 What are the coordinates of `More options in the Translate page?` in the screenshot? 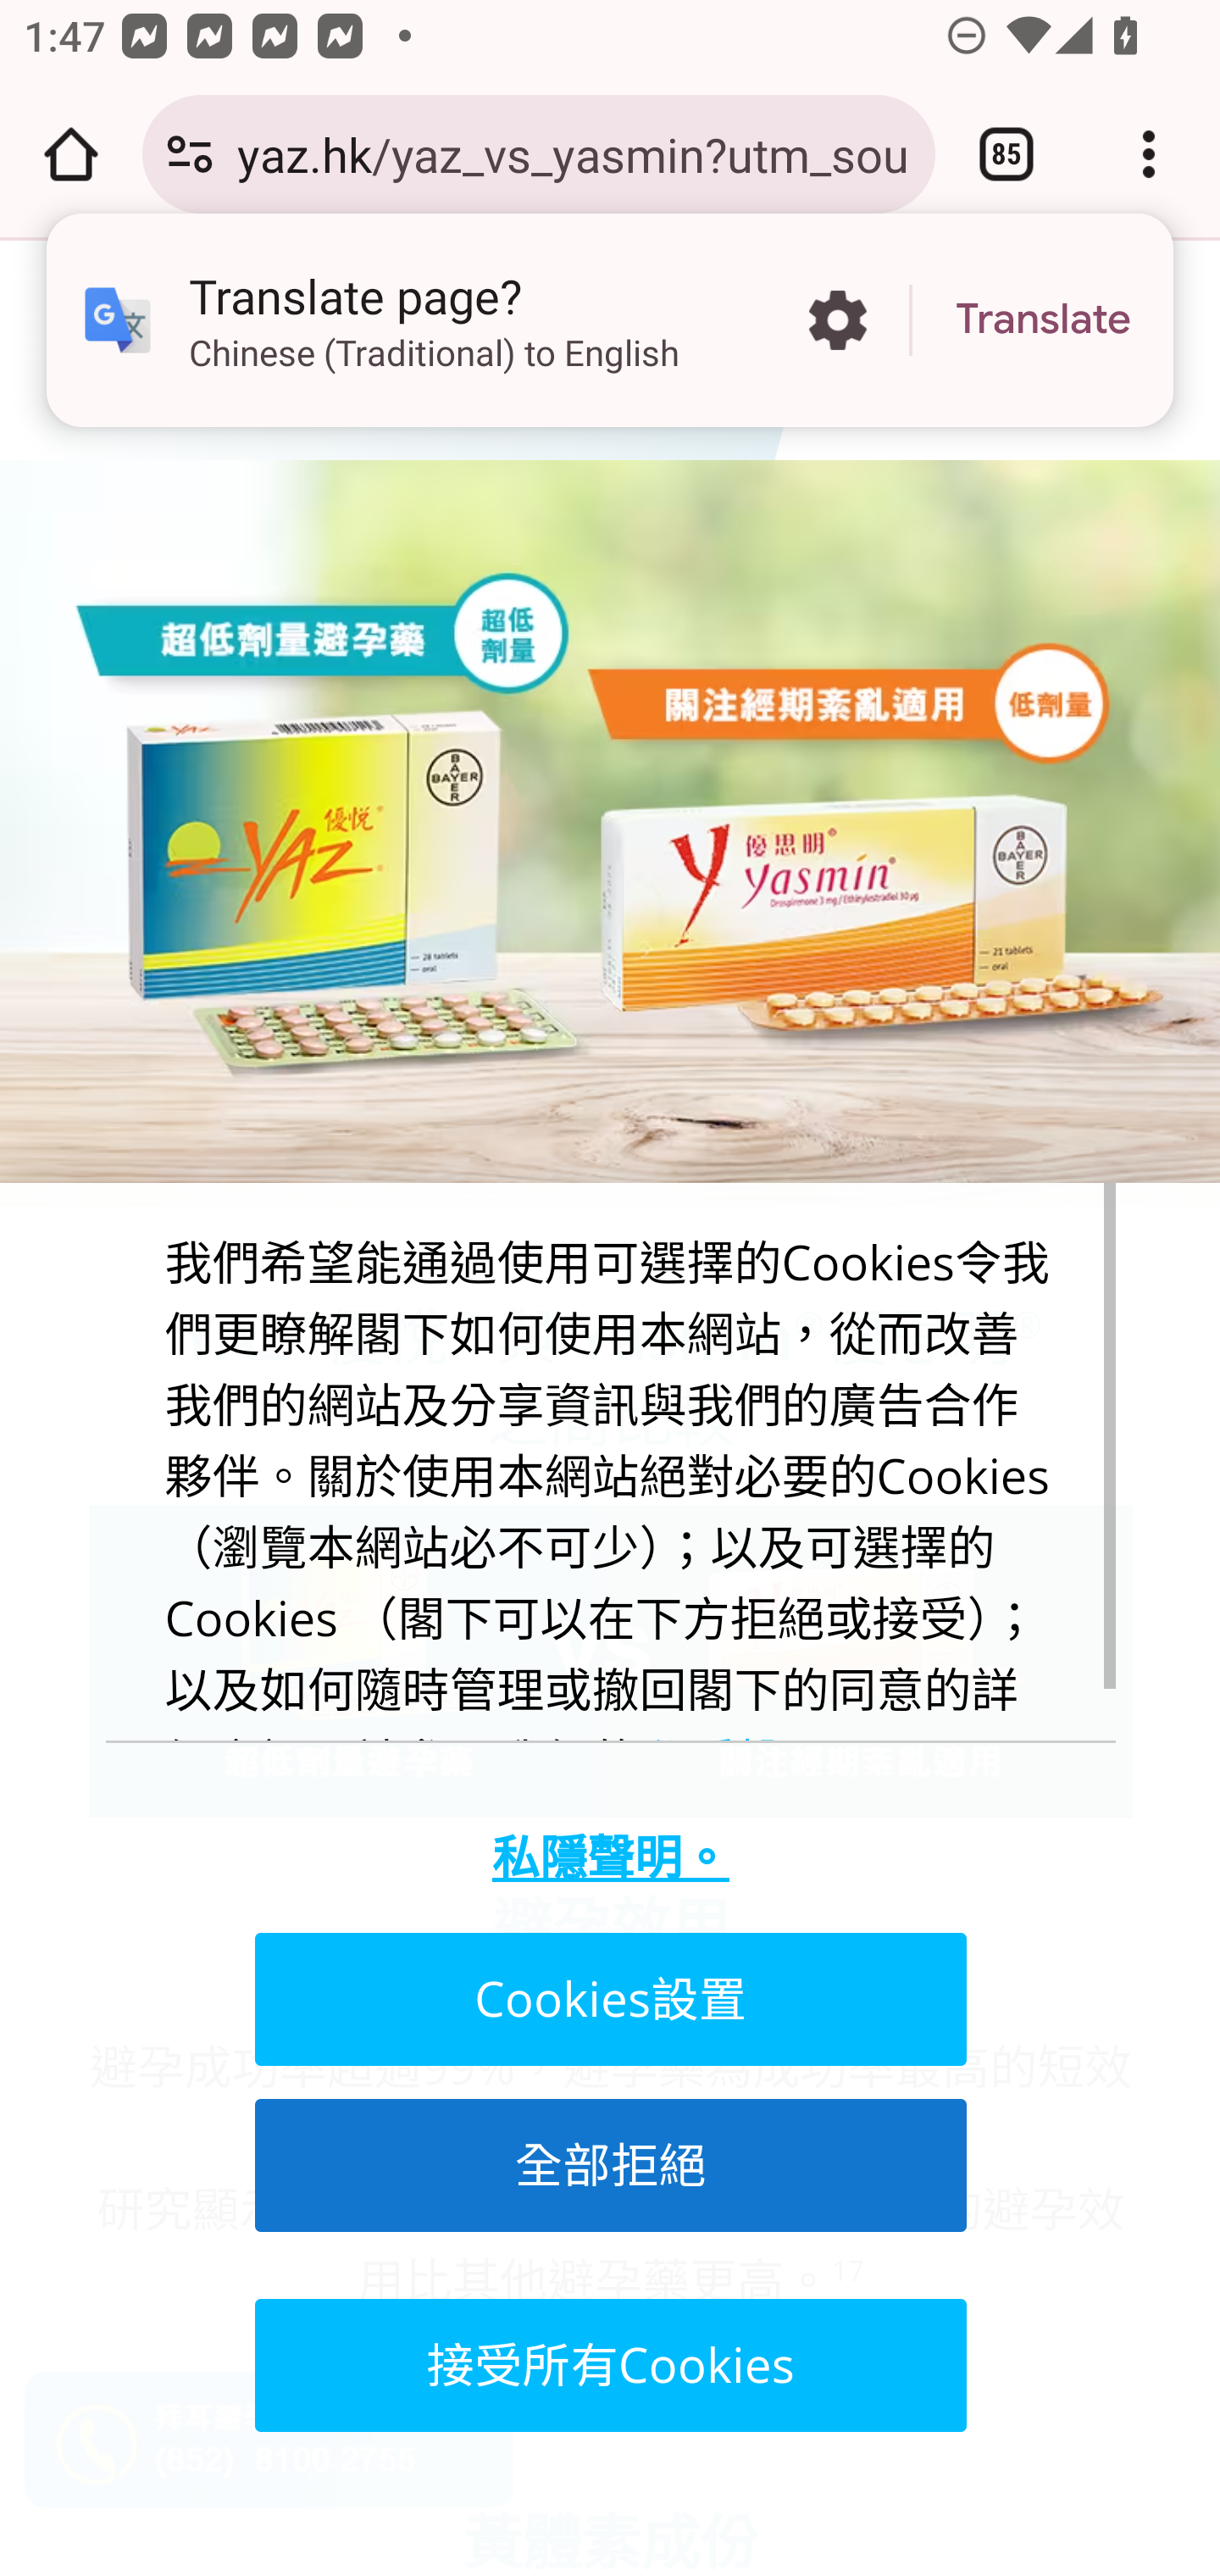 It's located at (837, 320).